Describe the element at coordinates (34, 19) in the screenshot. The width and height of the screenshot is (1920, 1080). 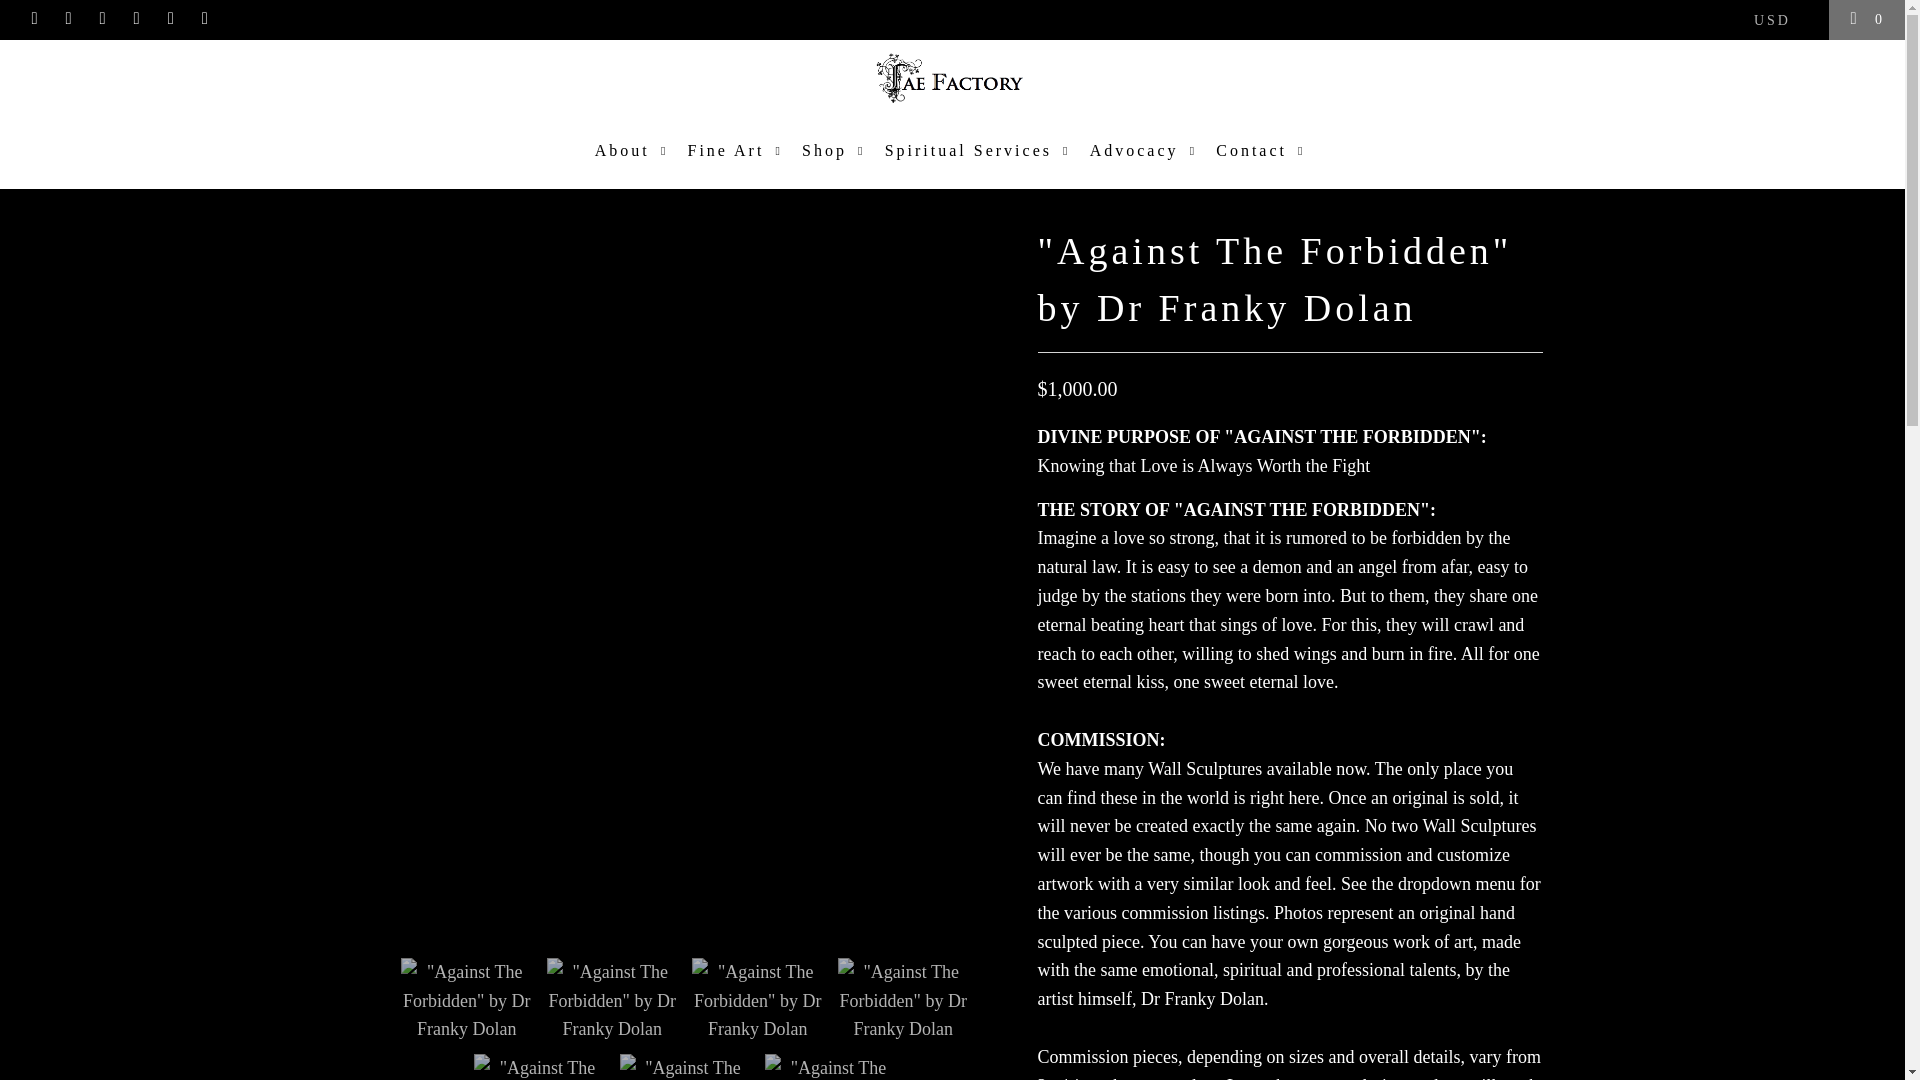
I see `Fae Factory on Twitter` at that location.